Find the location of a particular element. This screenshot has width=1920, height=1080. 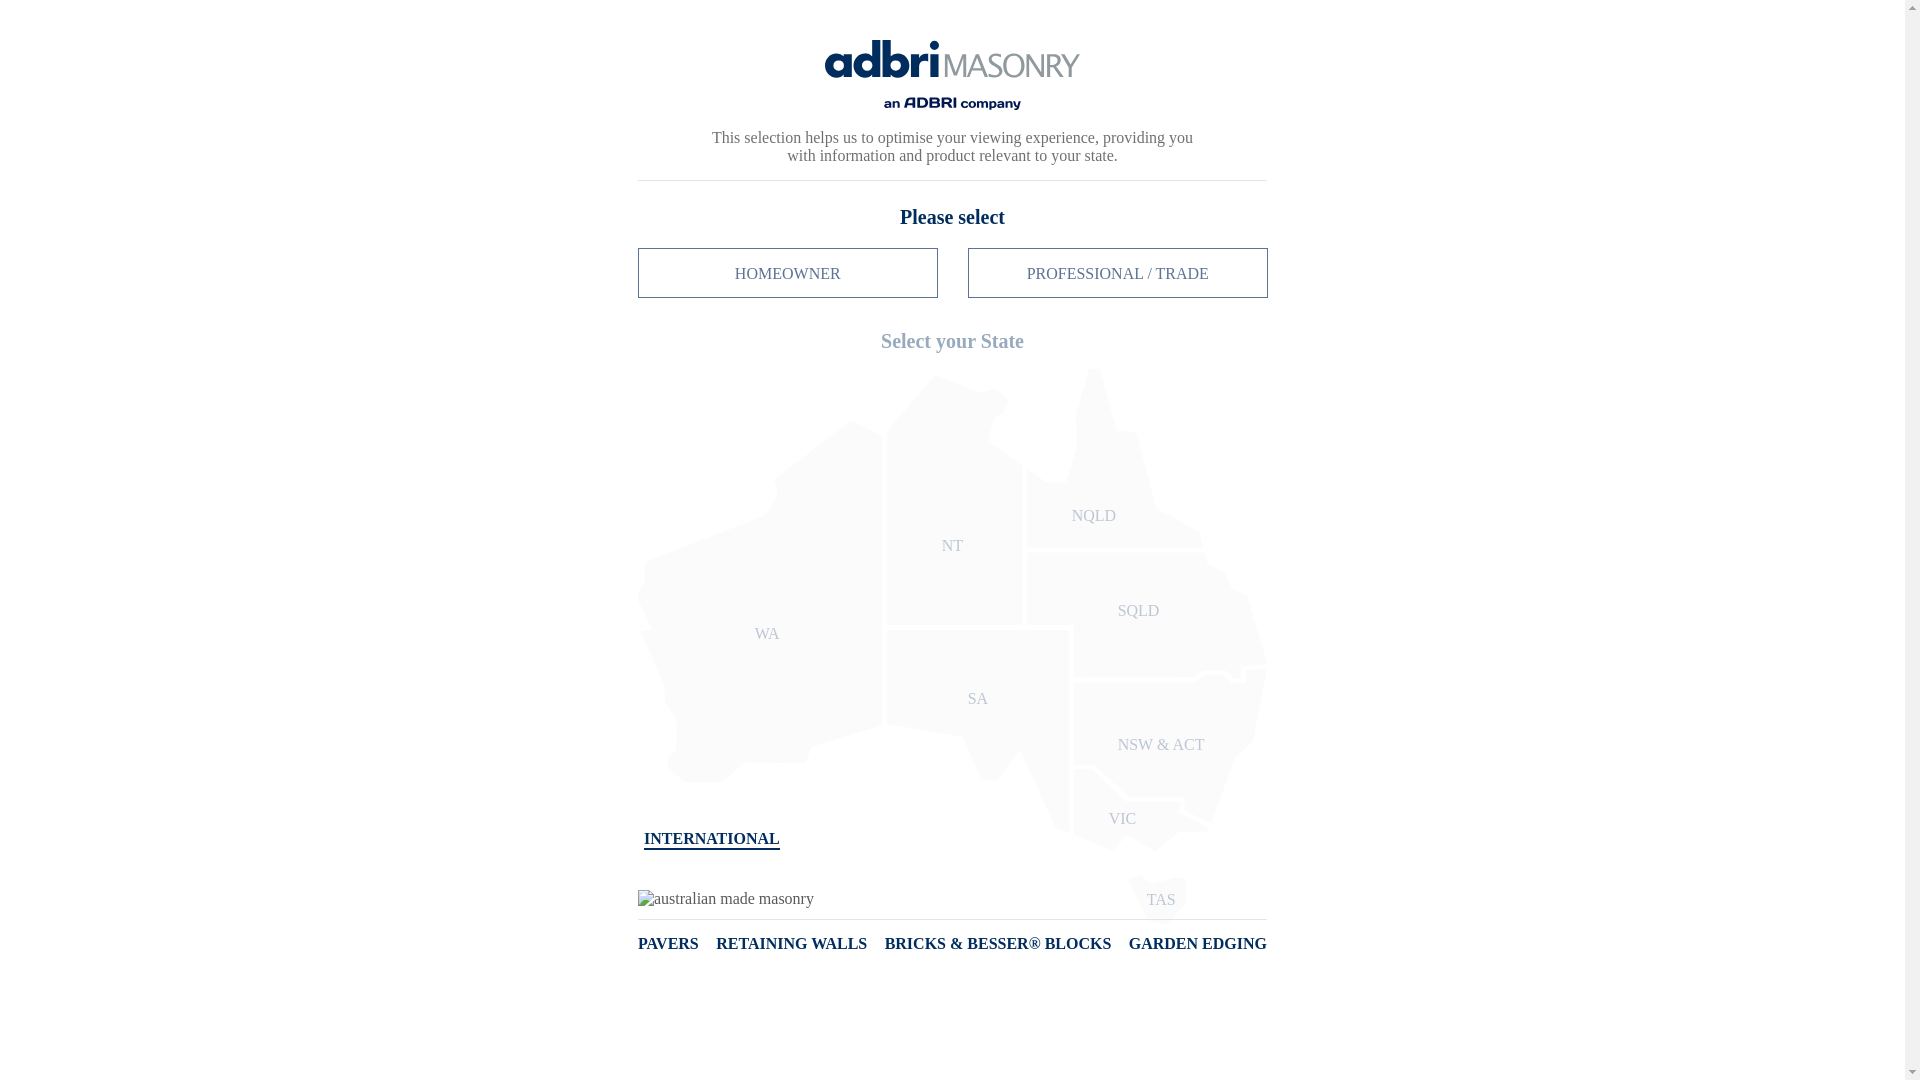

Adbri Masonry is located at coordinates (454, 110).